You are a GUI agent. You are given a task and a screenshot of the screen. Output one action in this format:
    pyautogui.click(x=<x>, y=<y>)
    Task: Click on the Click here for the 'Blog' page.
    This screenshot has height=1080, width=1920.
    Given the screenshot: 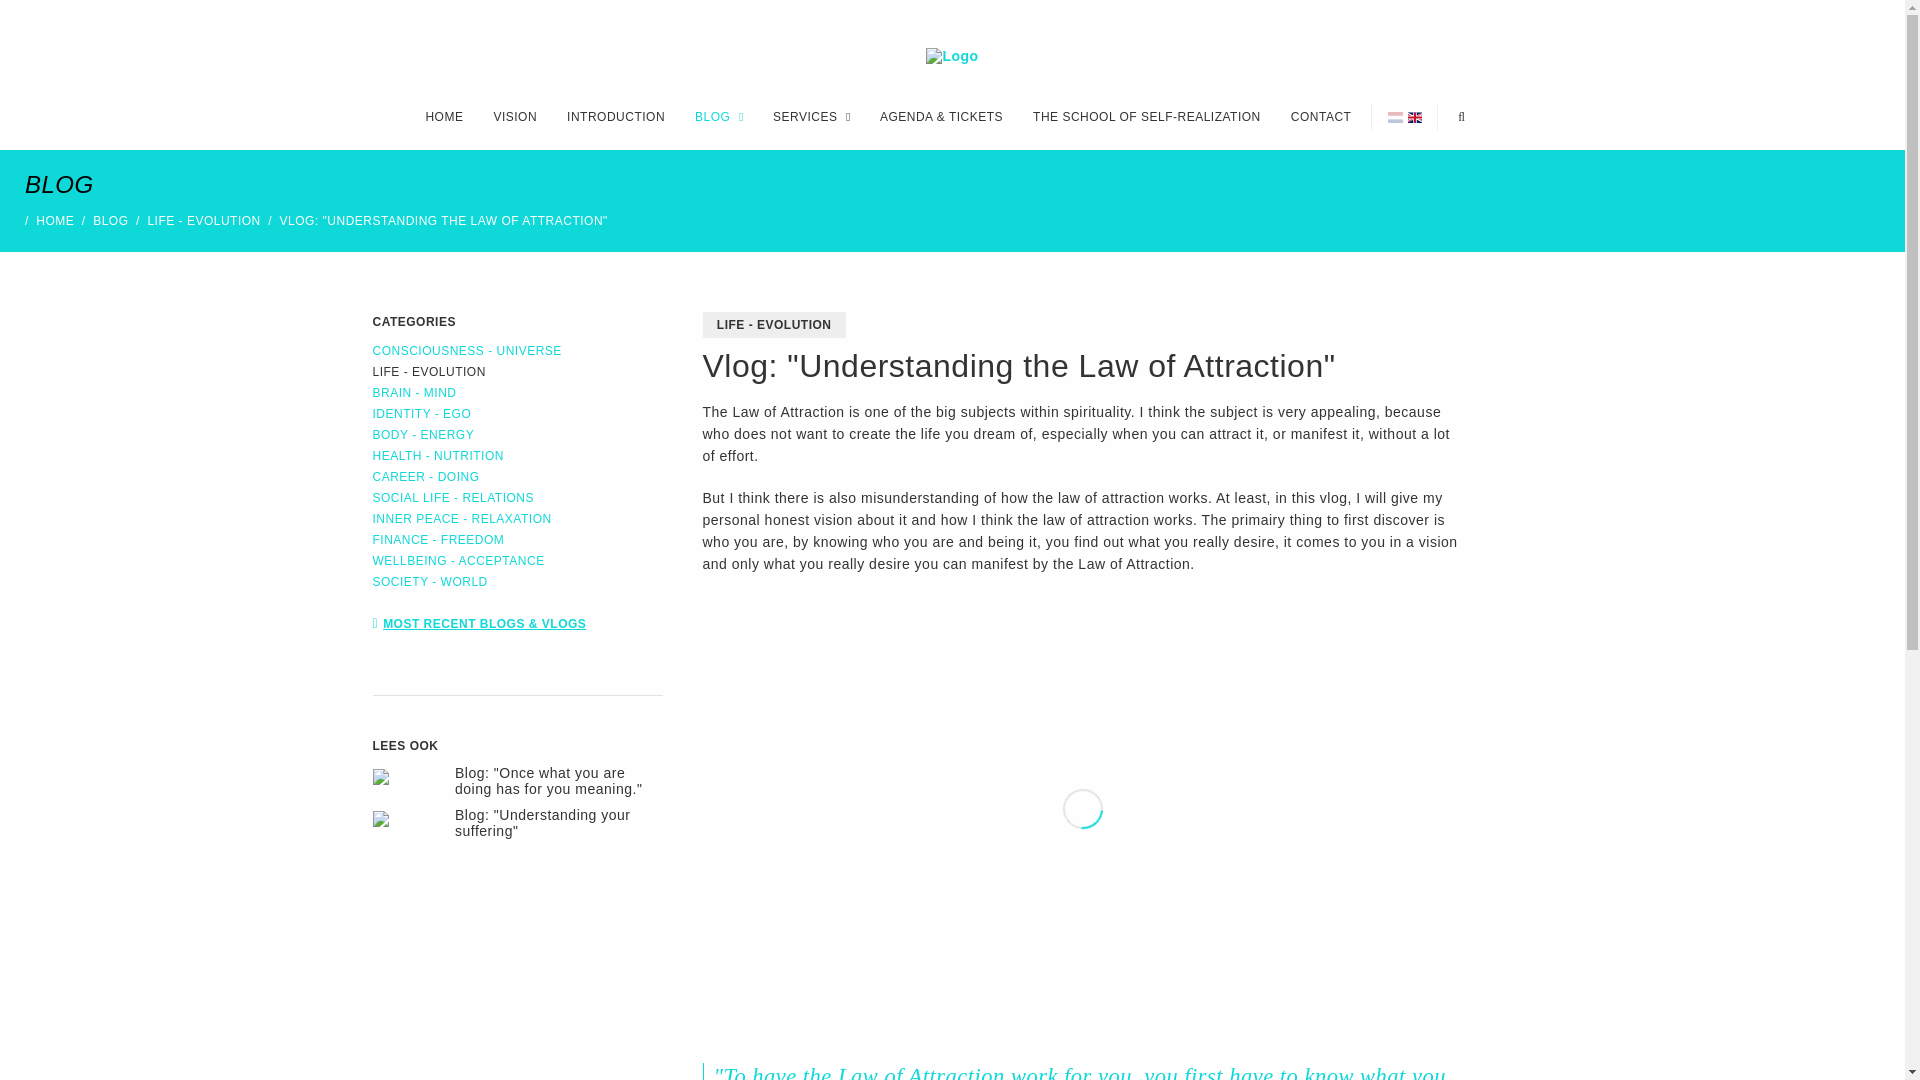 What is the action you would take?
    pyautogui.click(x=712, y=116)
    